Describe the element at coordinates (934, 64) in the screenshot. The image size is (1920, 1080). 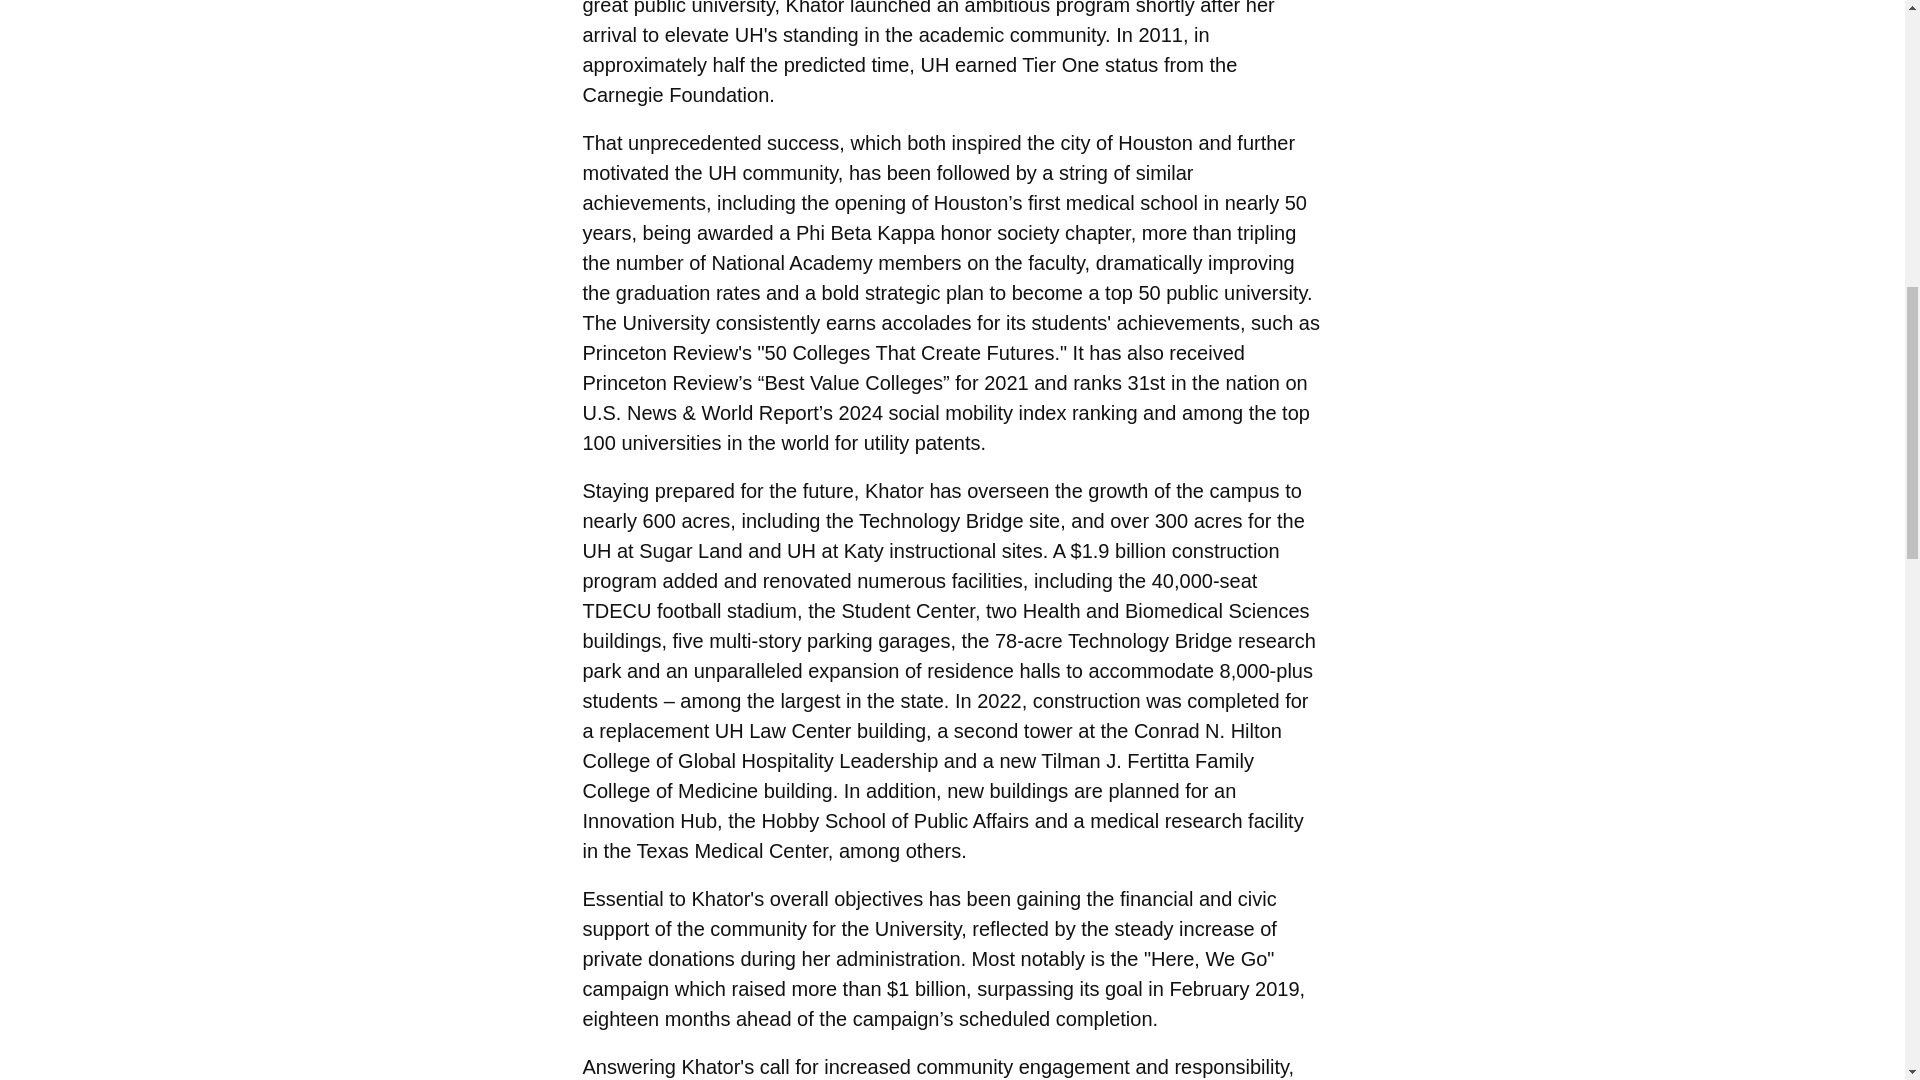
I see `University of Houston` at that location.